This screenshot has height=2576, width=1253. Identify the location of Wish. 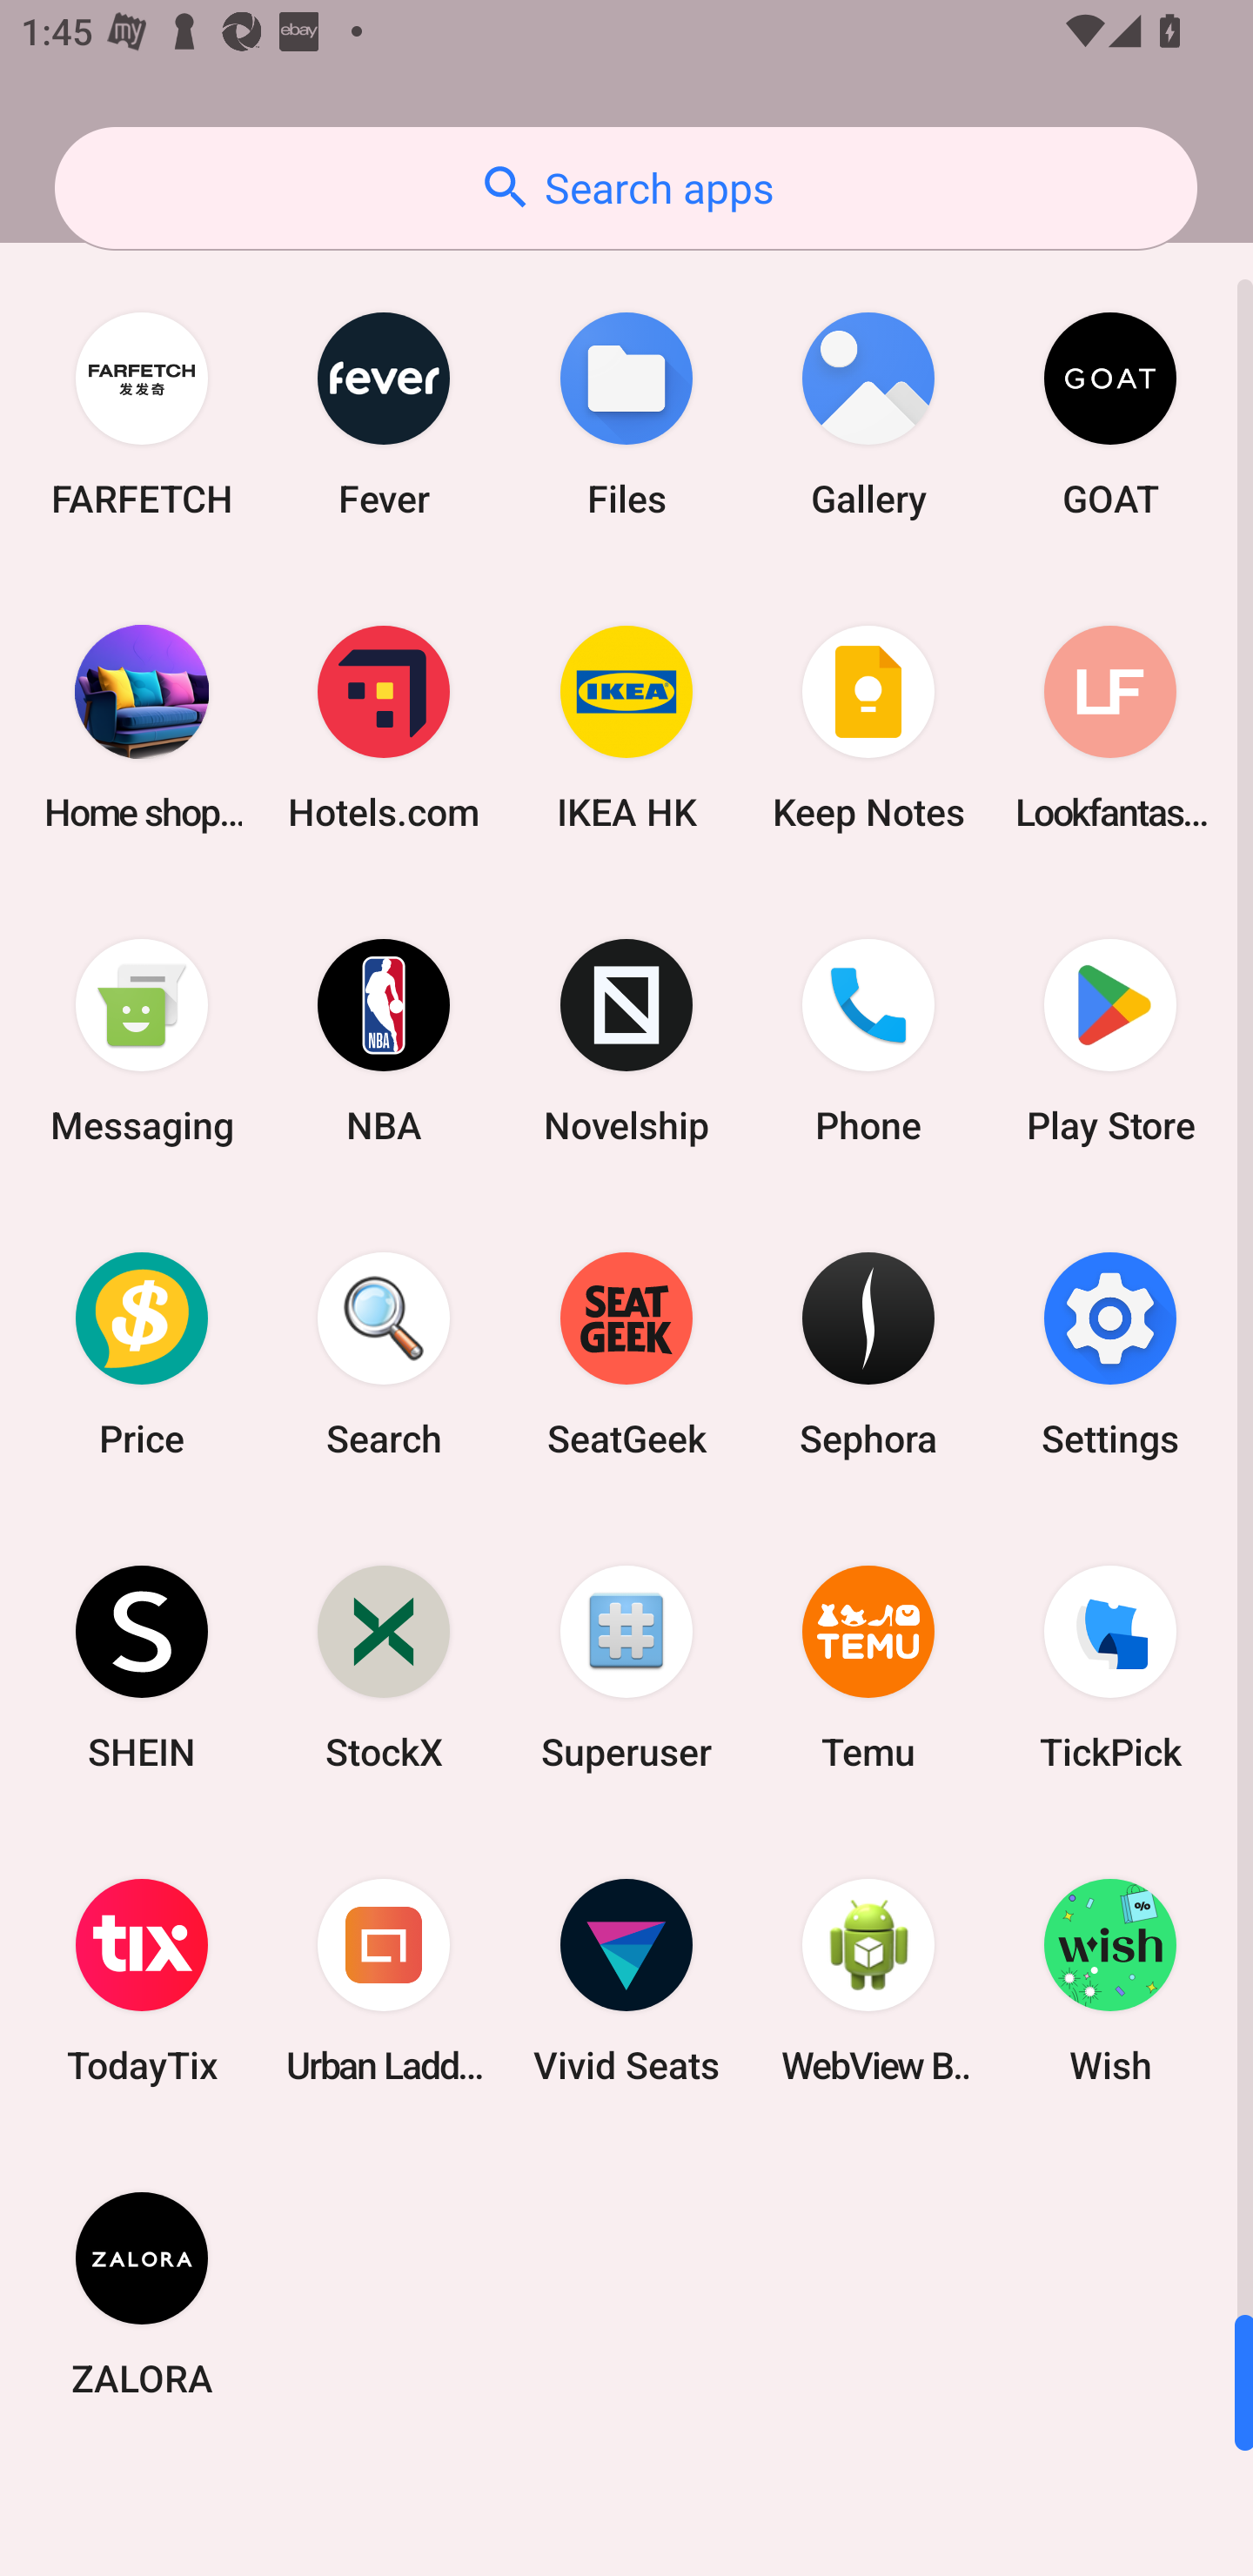
(1110, 1981).